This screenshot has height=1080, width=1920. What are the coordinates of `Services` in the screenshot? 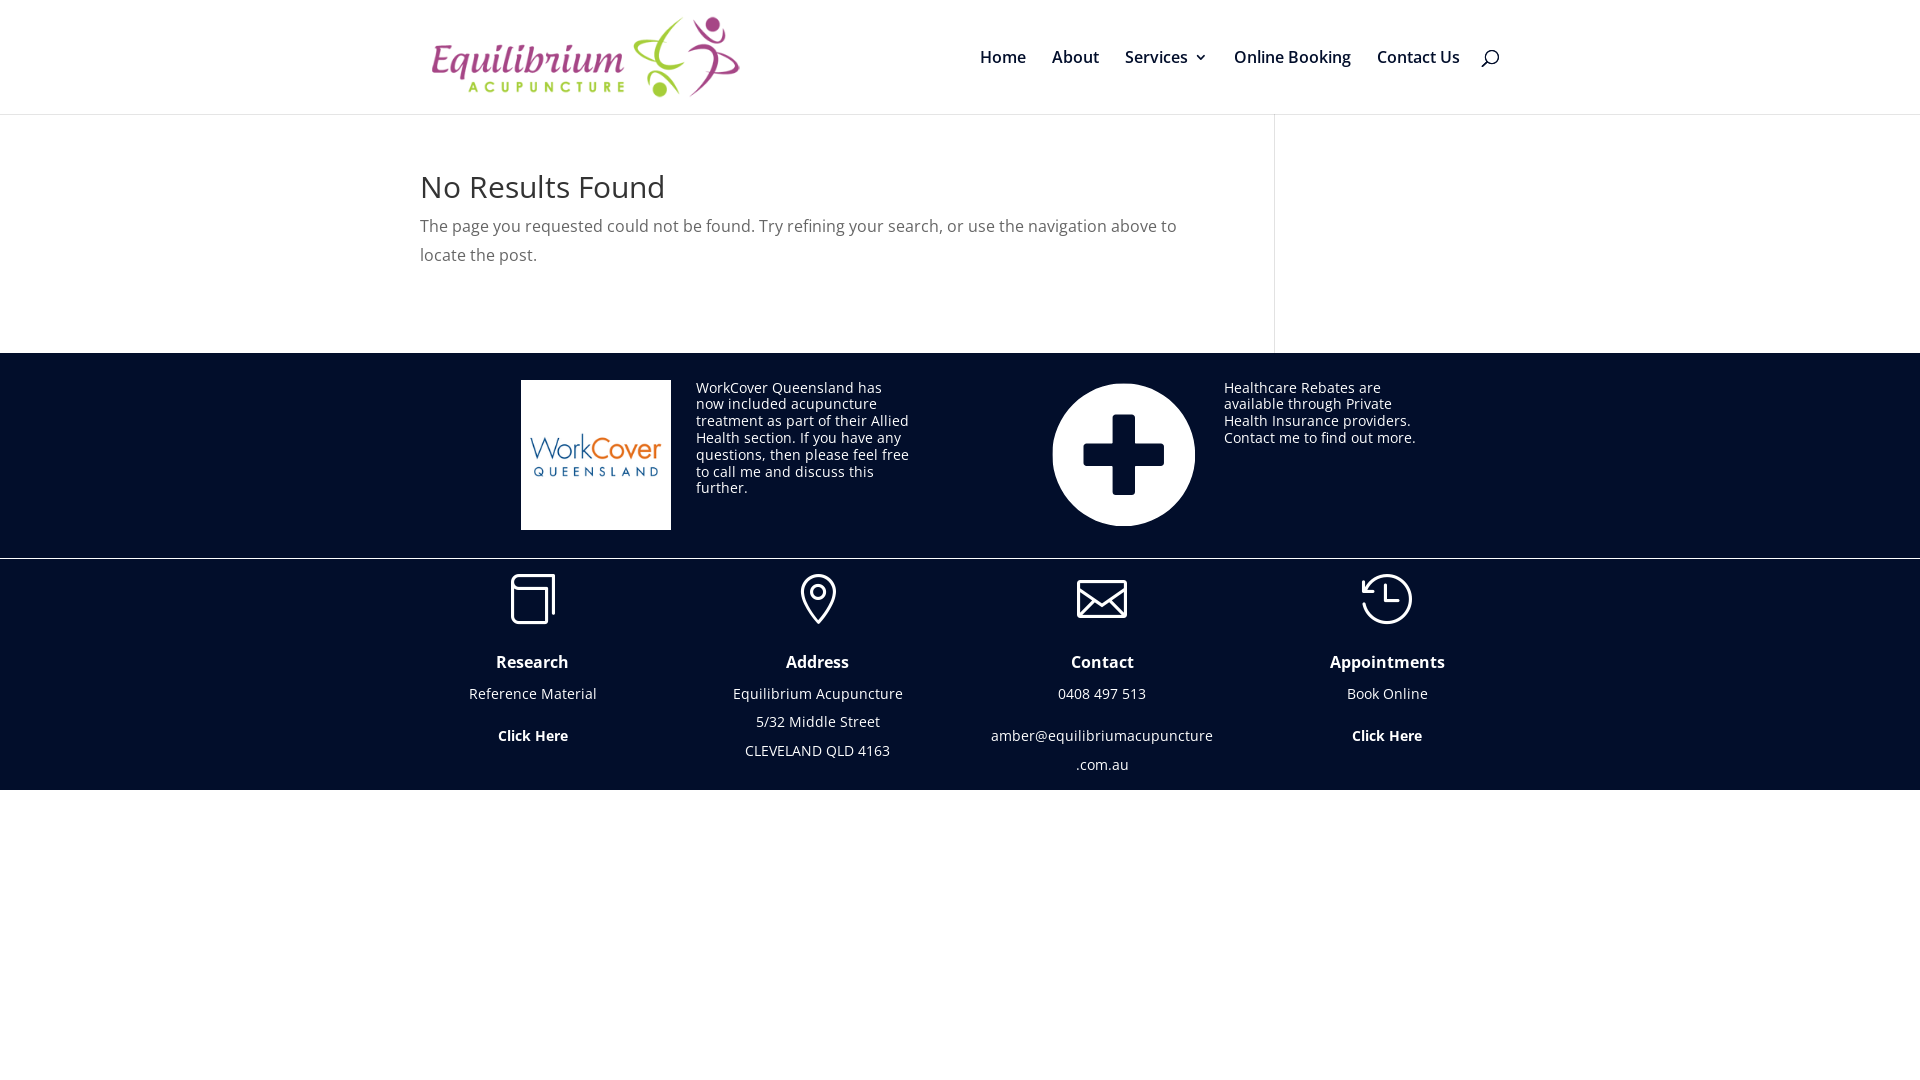 It's located at (1166, 82).